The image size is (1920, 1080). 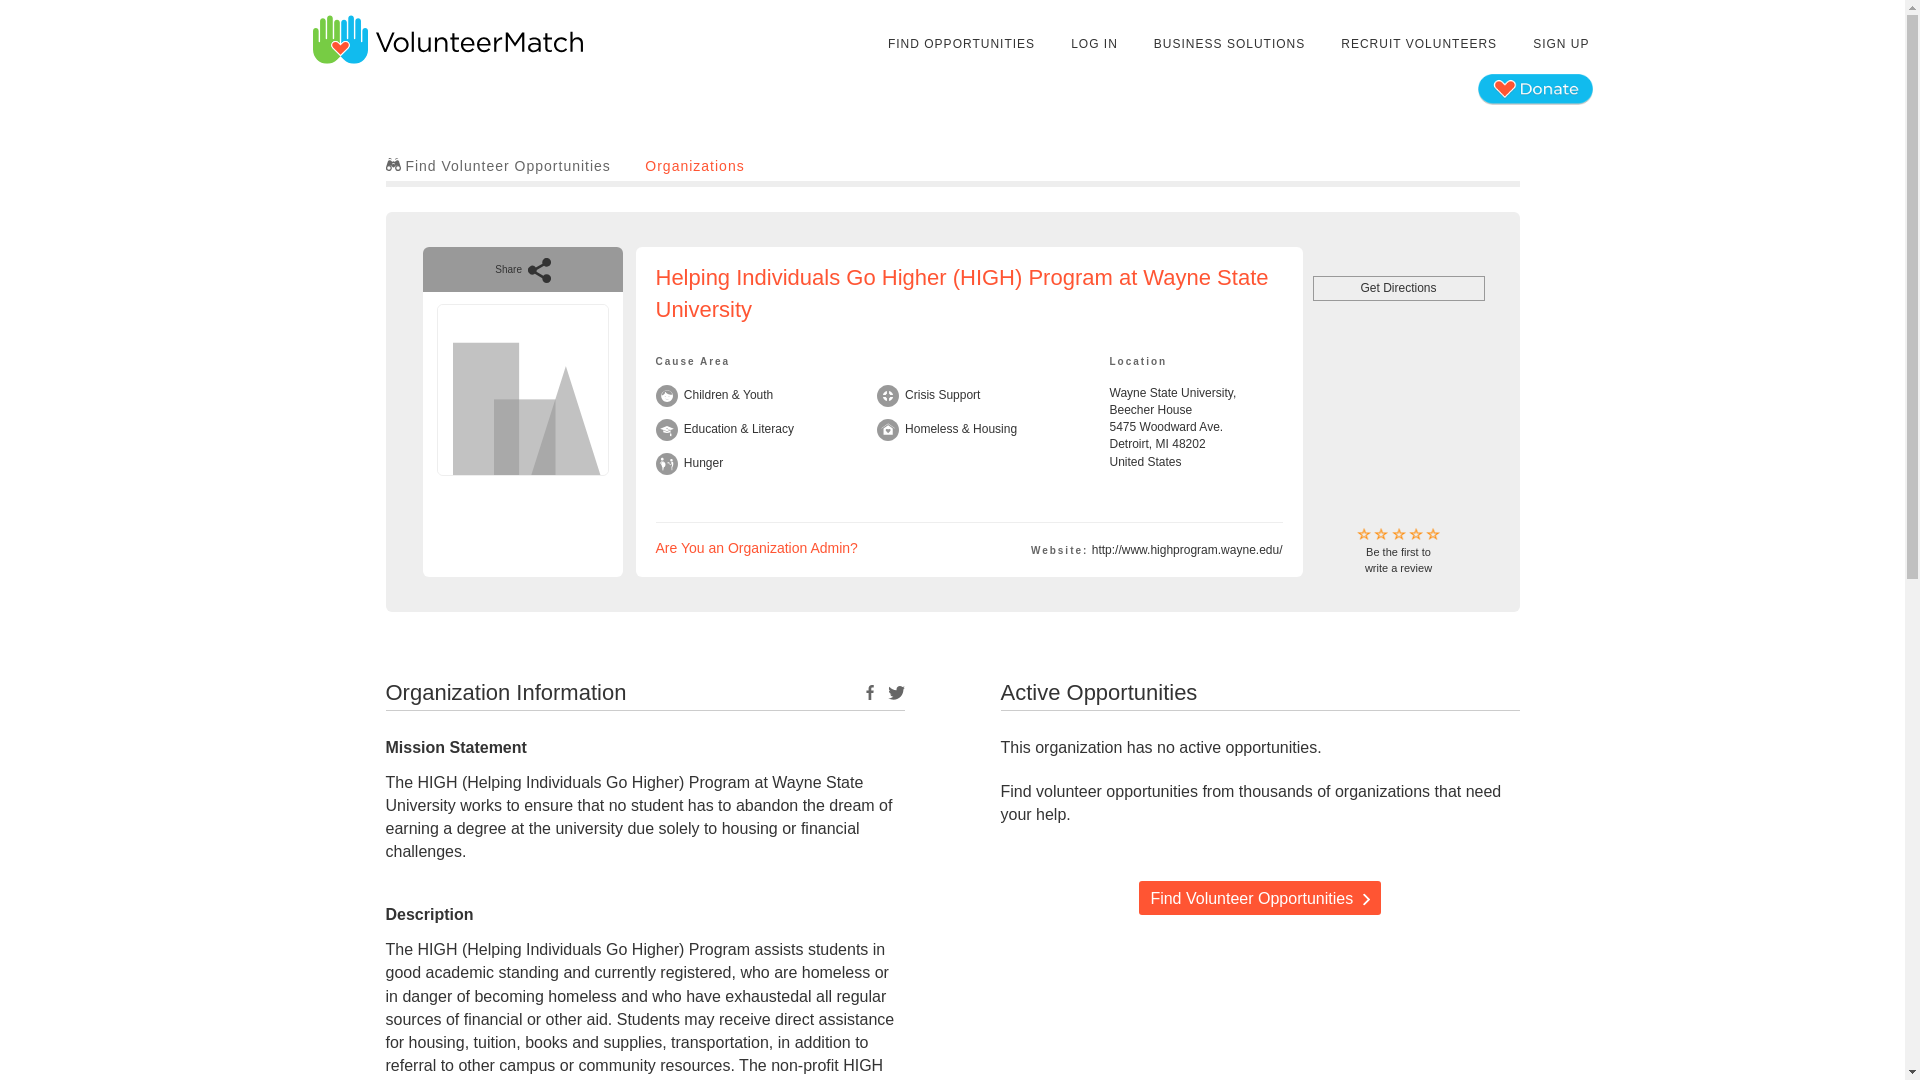 What do you see at coordinates (1398, 552) in the screenshot?
I see `Find Volunteer Opportunities` at bounding box center [1398, 552].